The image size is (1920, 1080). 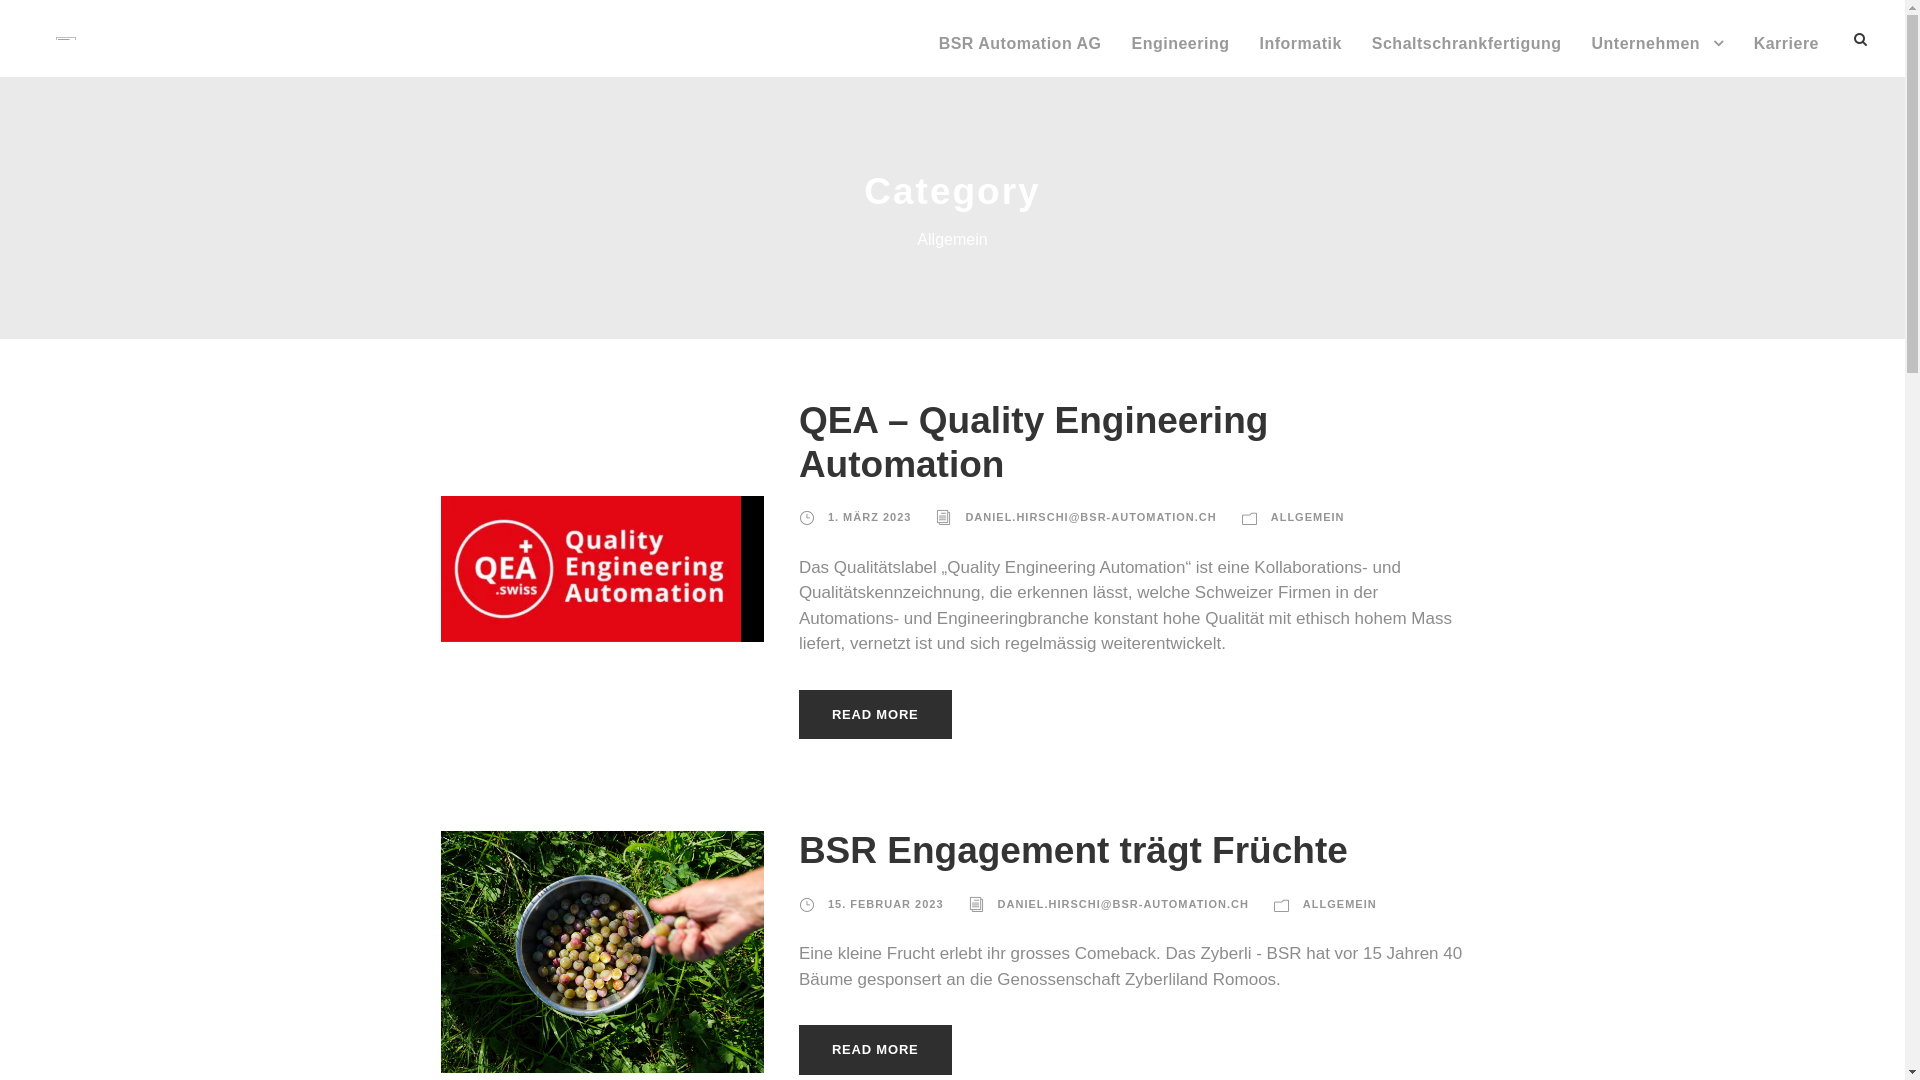 What do you see at coordinates (1467, 54) in the screenshot?
I see `Schaltschrankfertigung` at bounding box center [1467, 54].